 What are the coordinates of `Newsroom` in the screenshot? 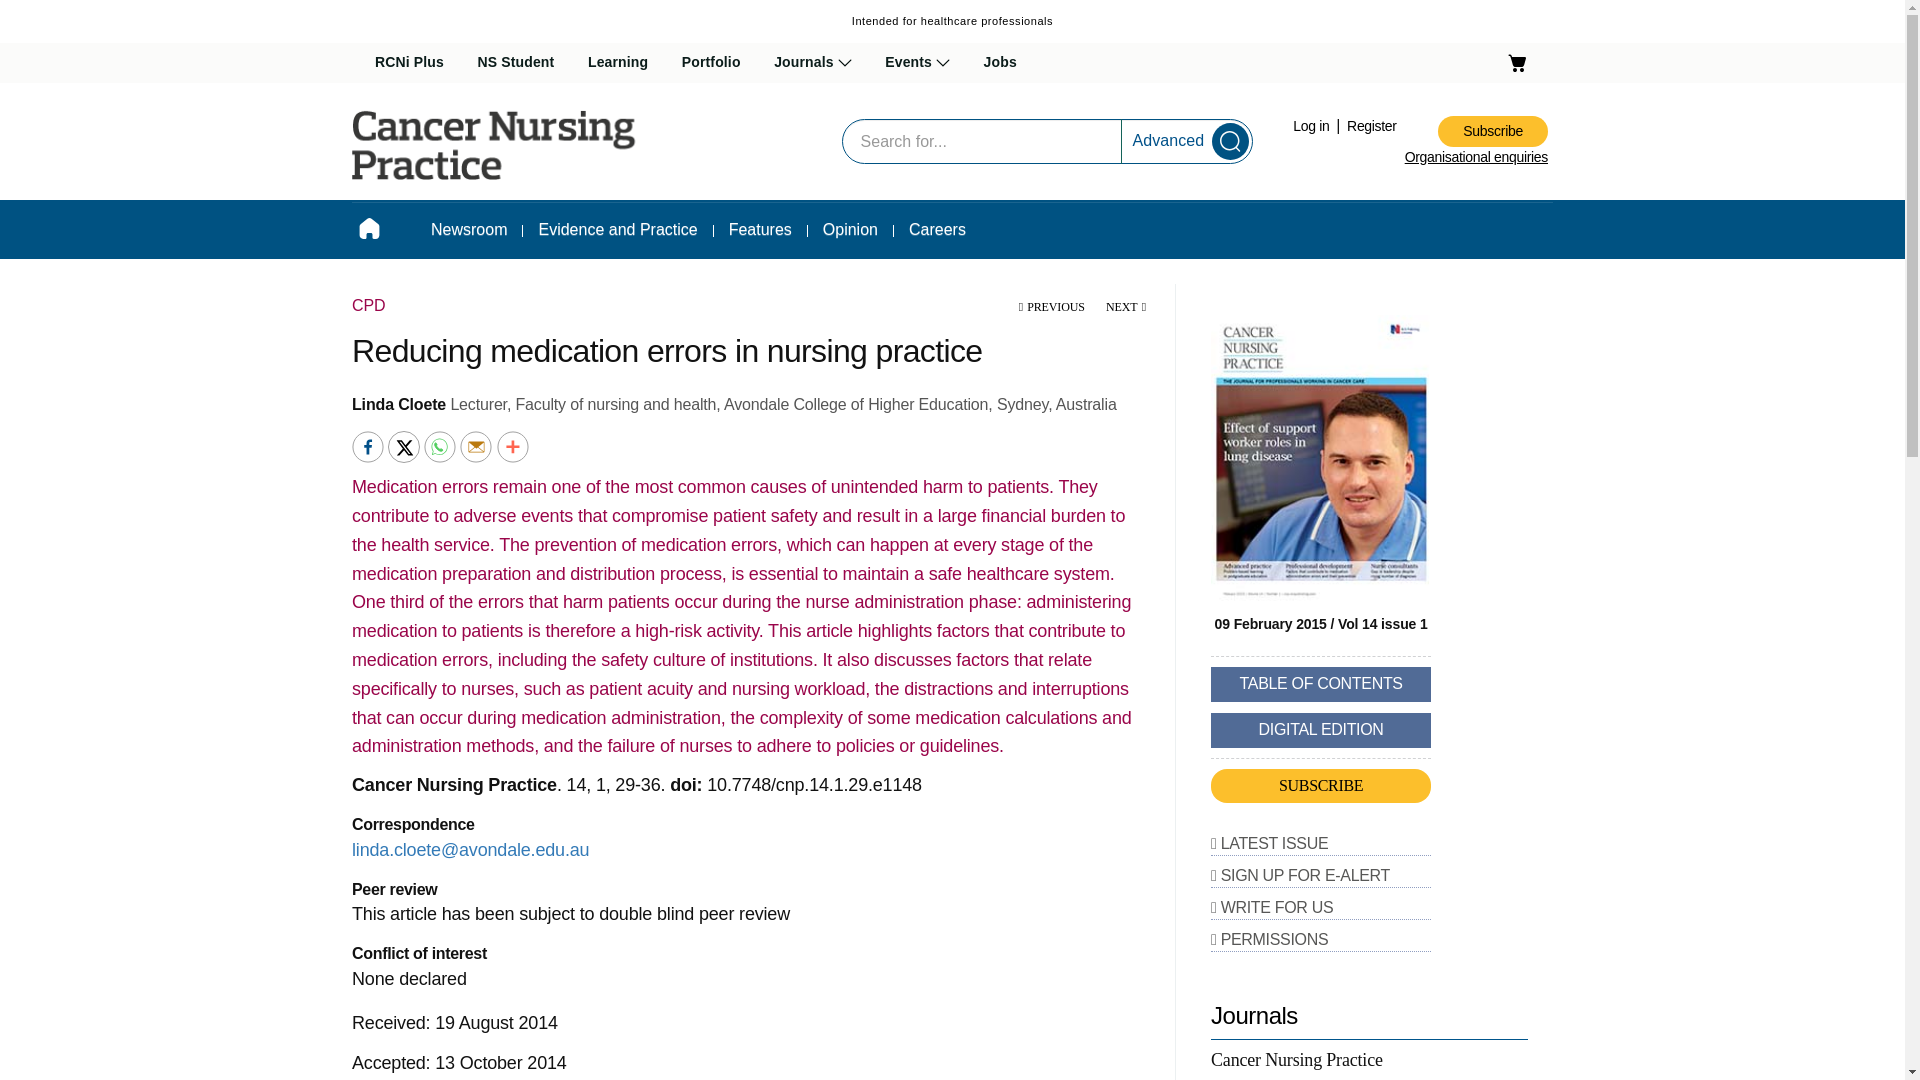 It's located at (469, 230).